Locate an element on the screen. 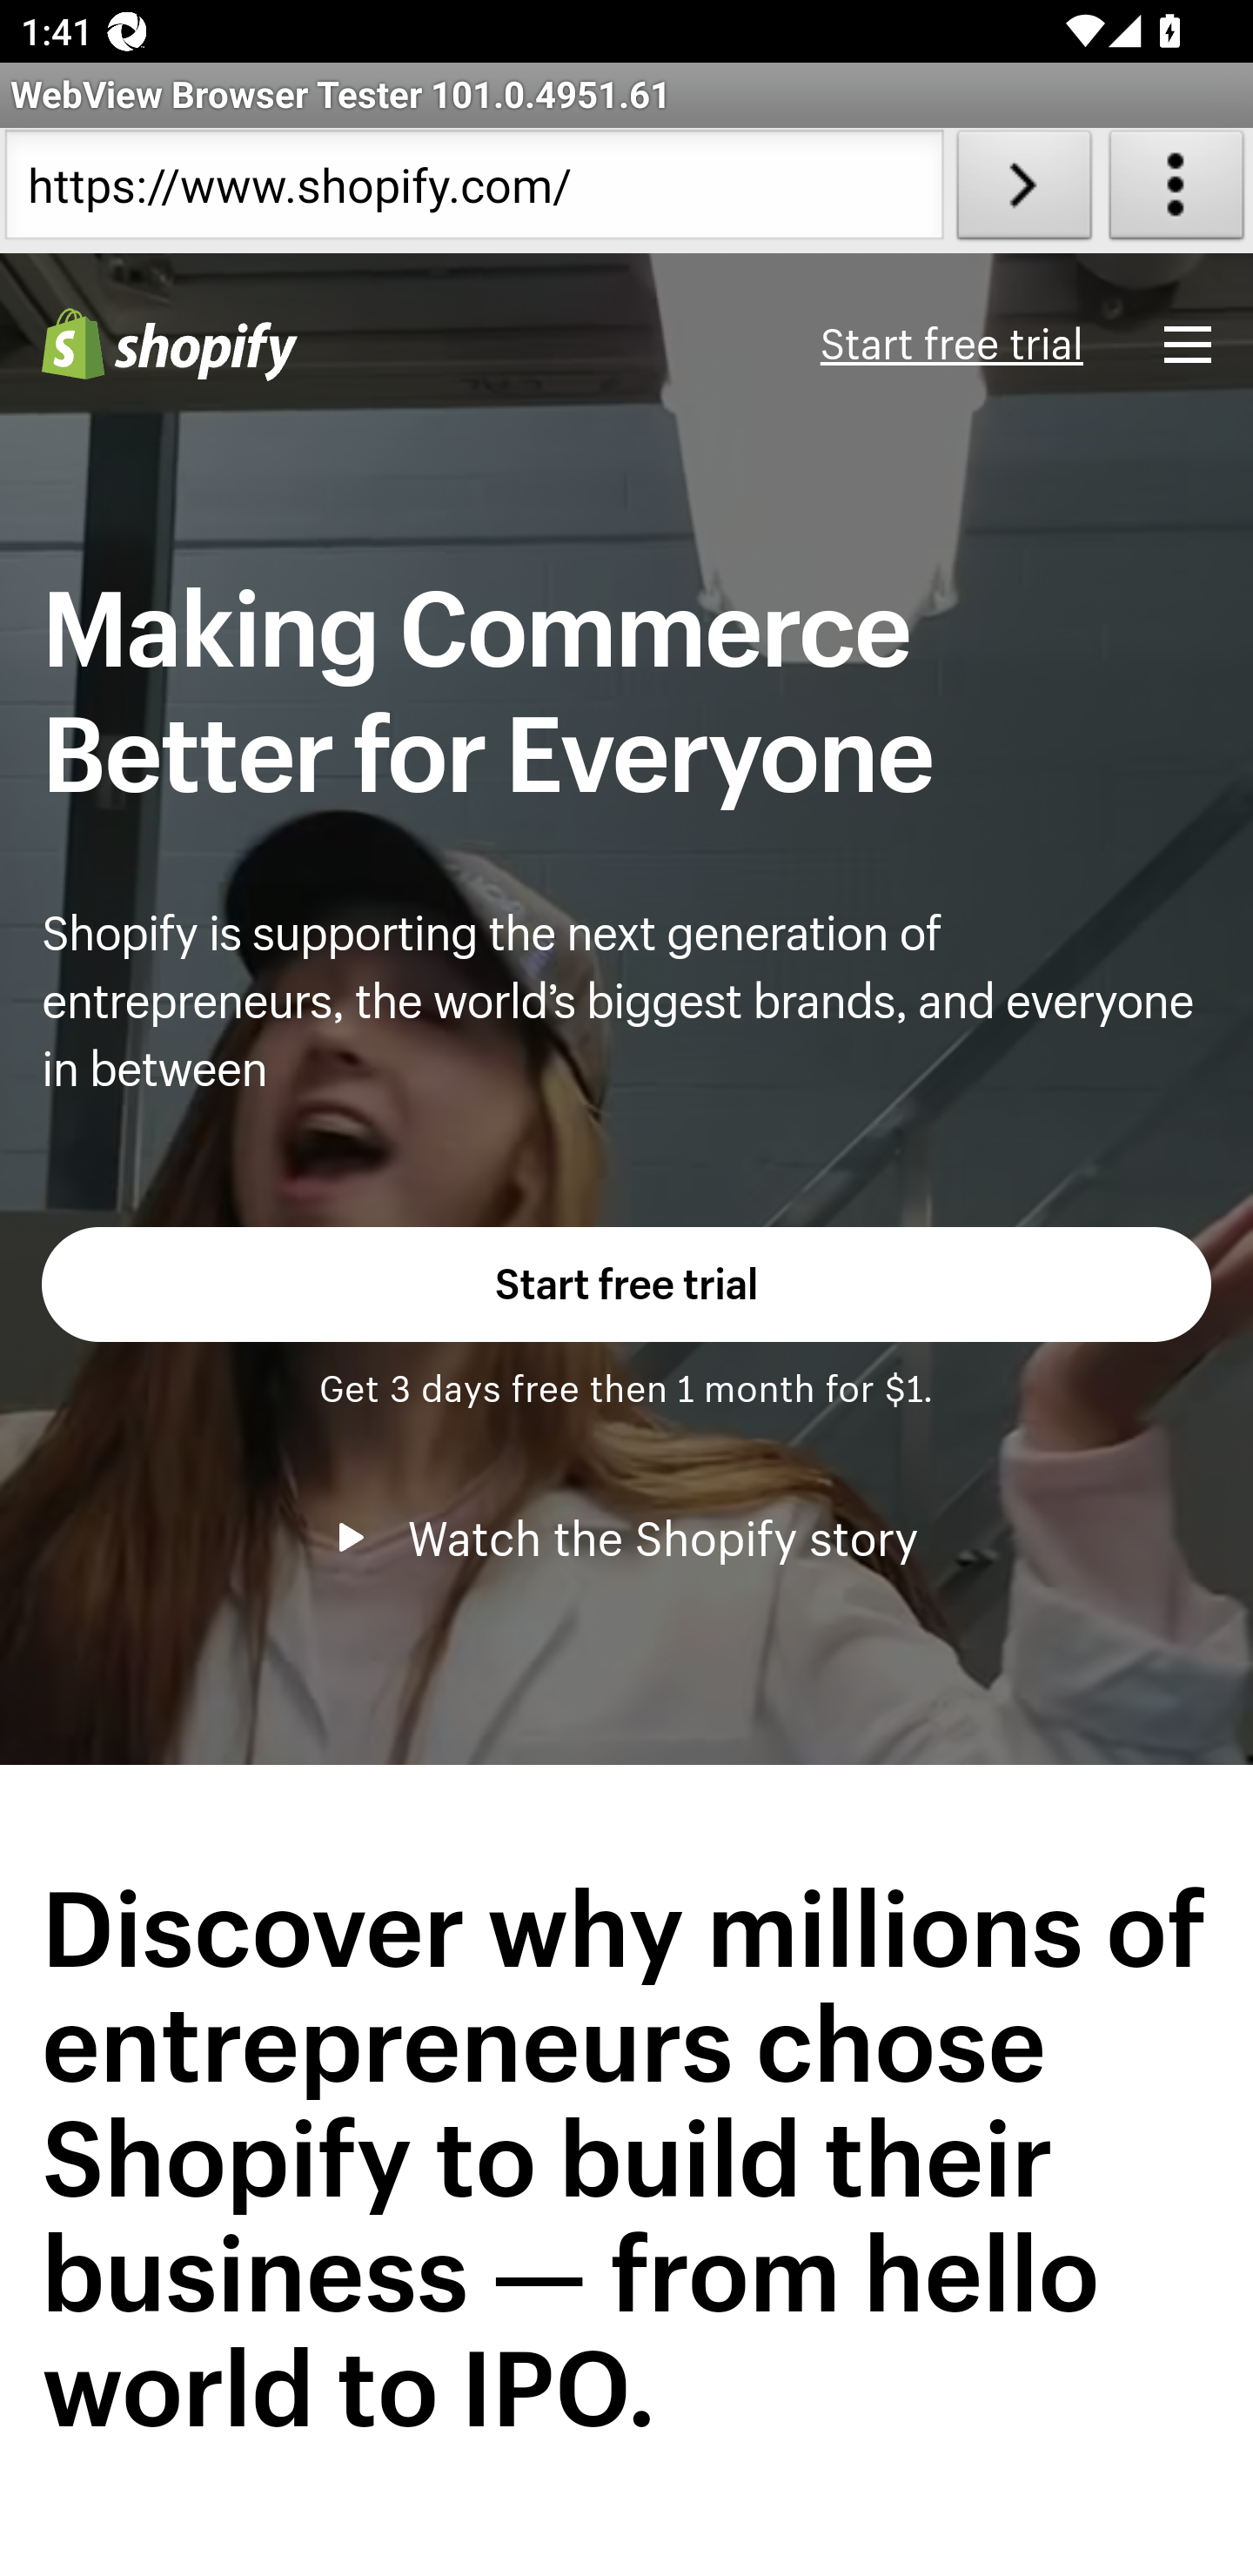 This screenshot has height=2576, width=1253. Shopify is located at coordinates (169, 345).